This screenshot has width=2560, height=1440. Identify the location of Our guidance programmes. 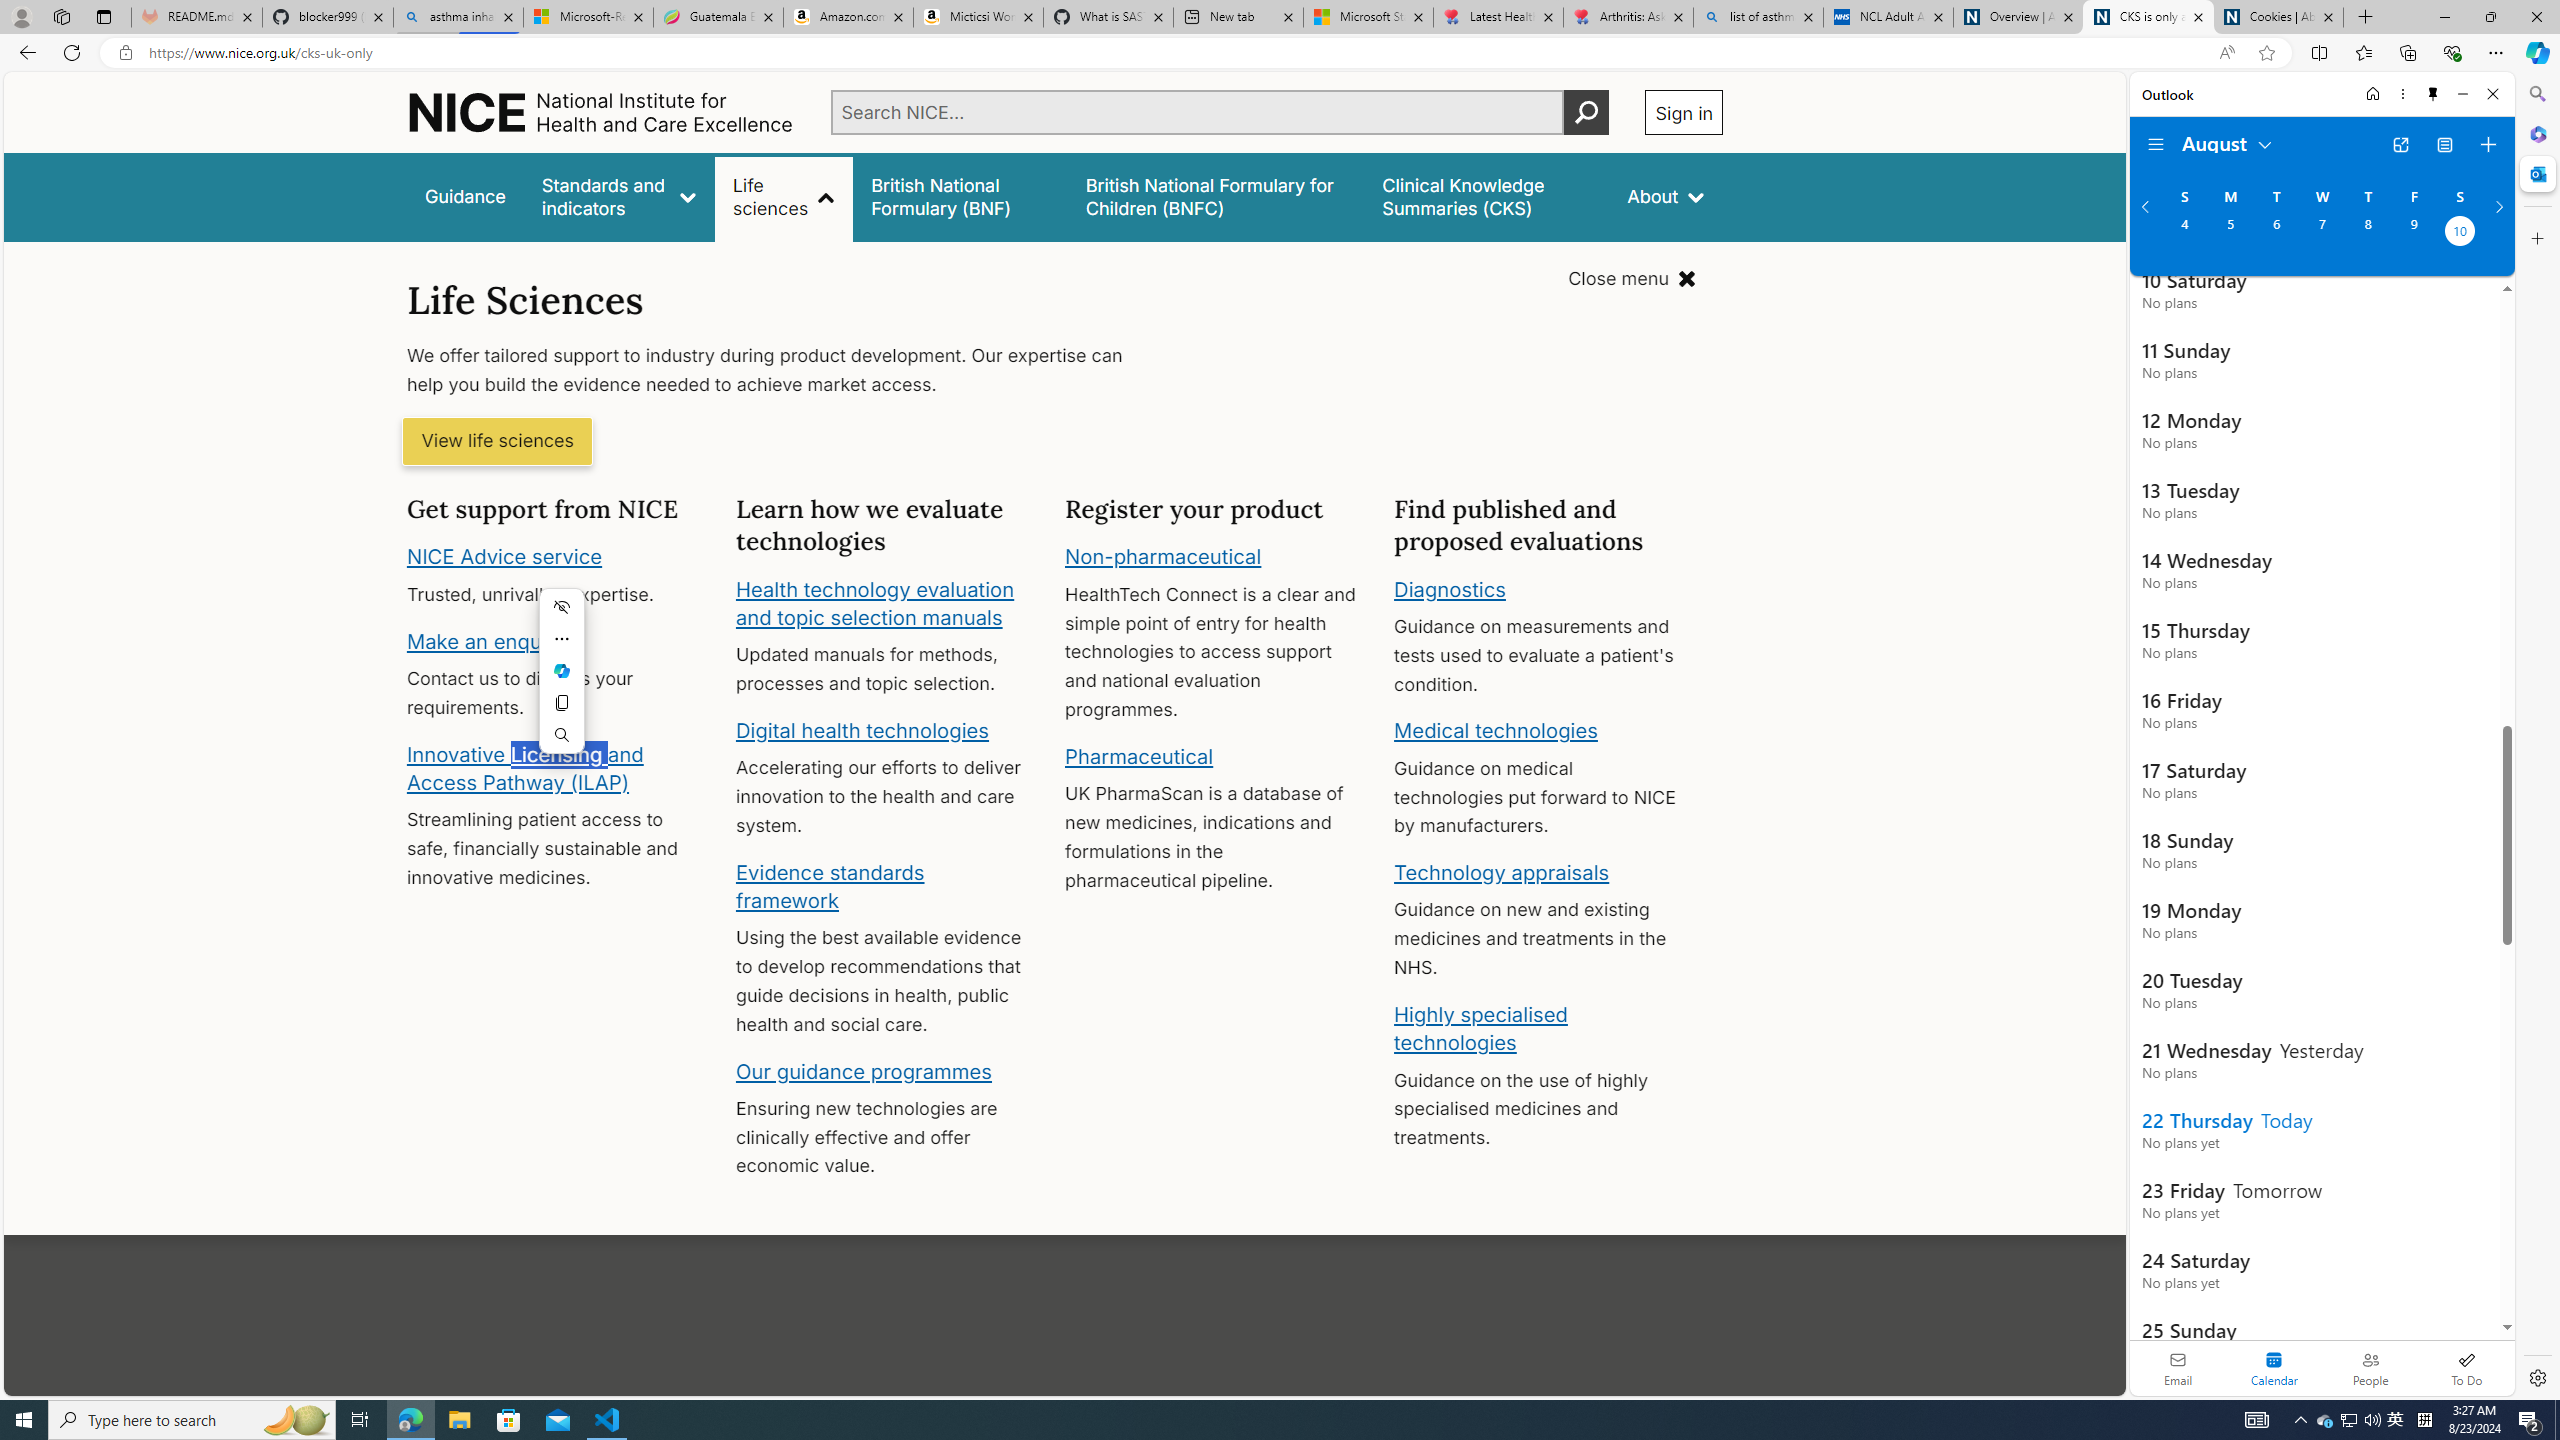
(864, 1071).